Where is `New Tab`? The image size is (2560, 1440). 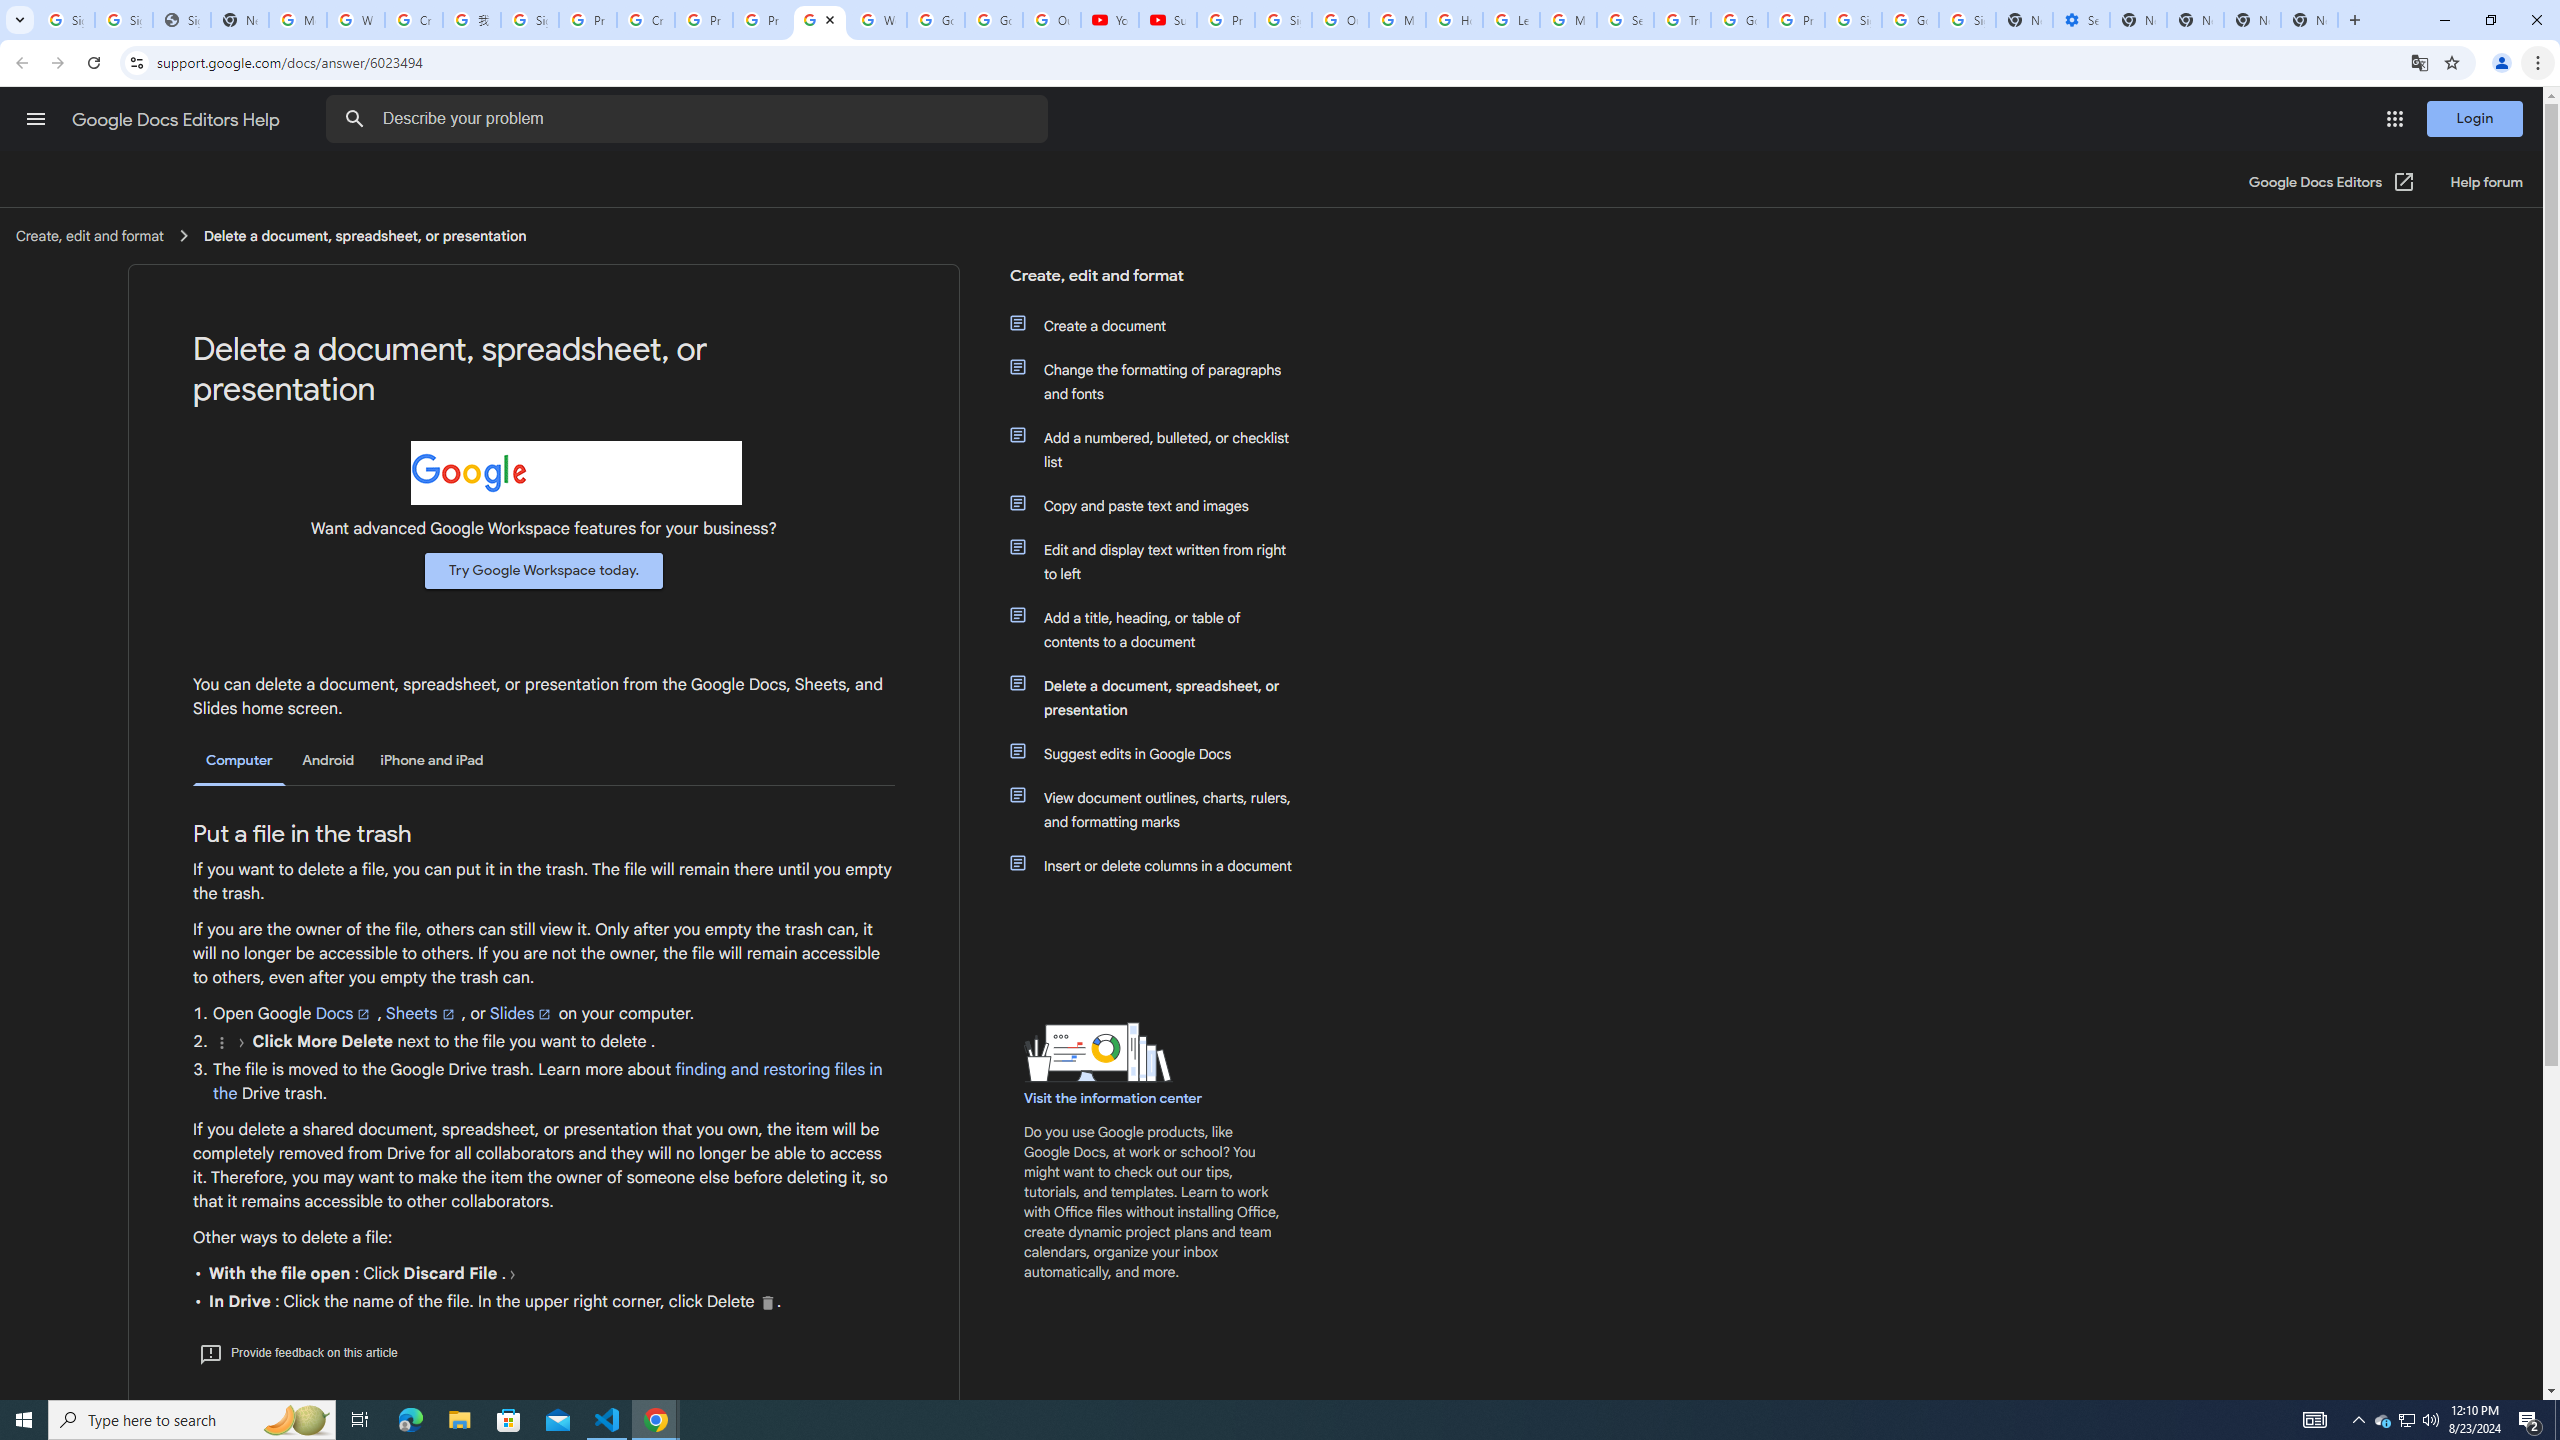 New Tab is located at coordinates (2310, 20).